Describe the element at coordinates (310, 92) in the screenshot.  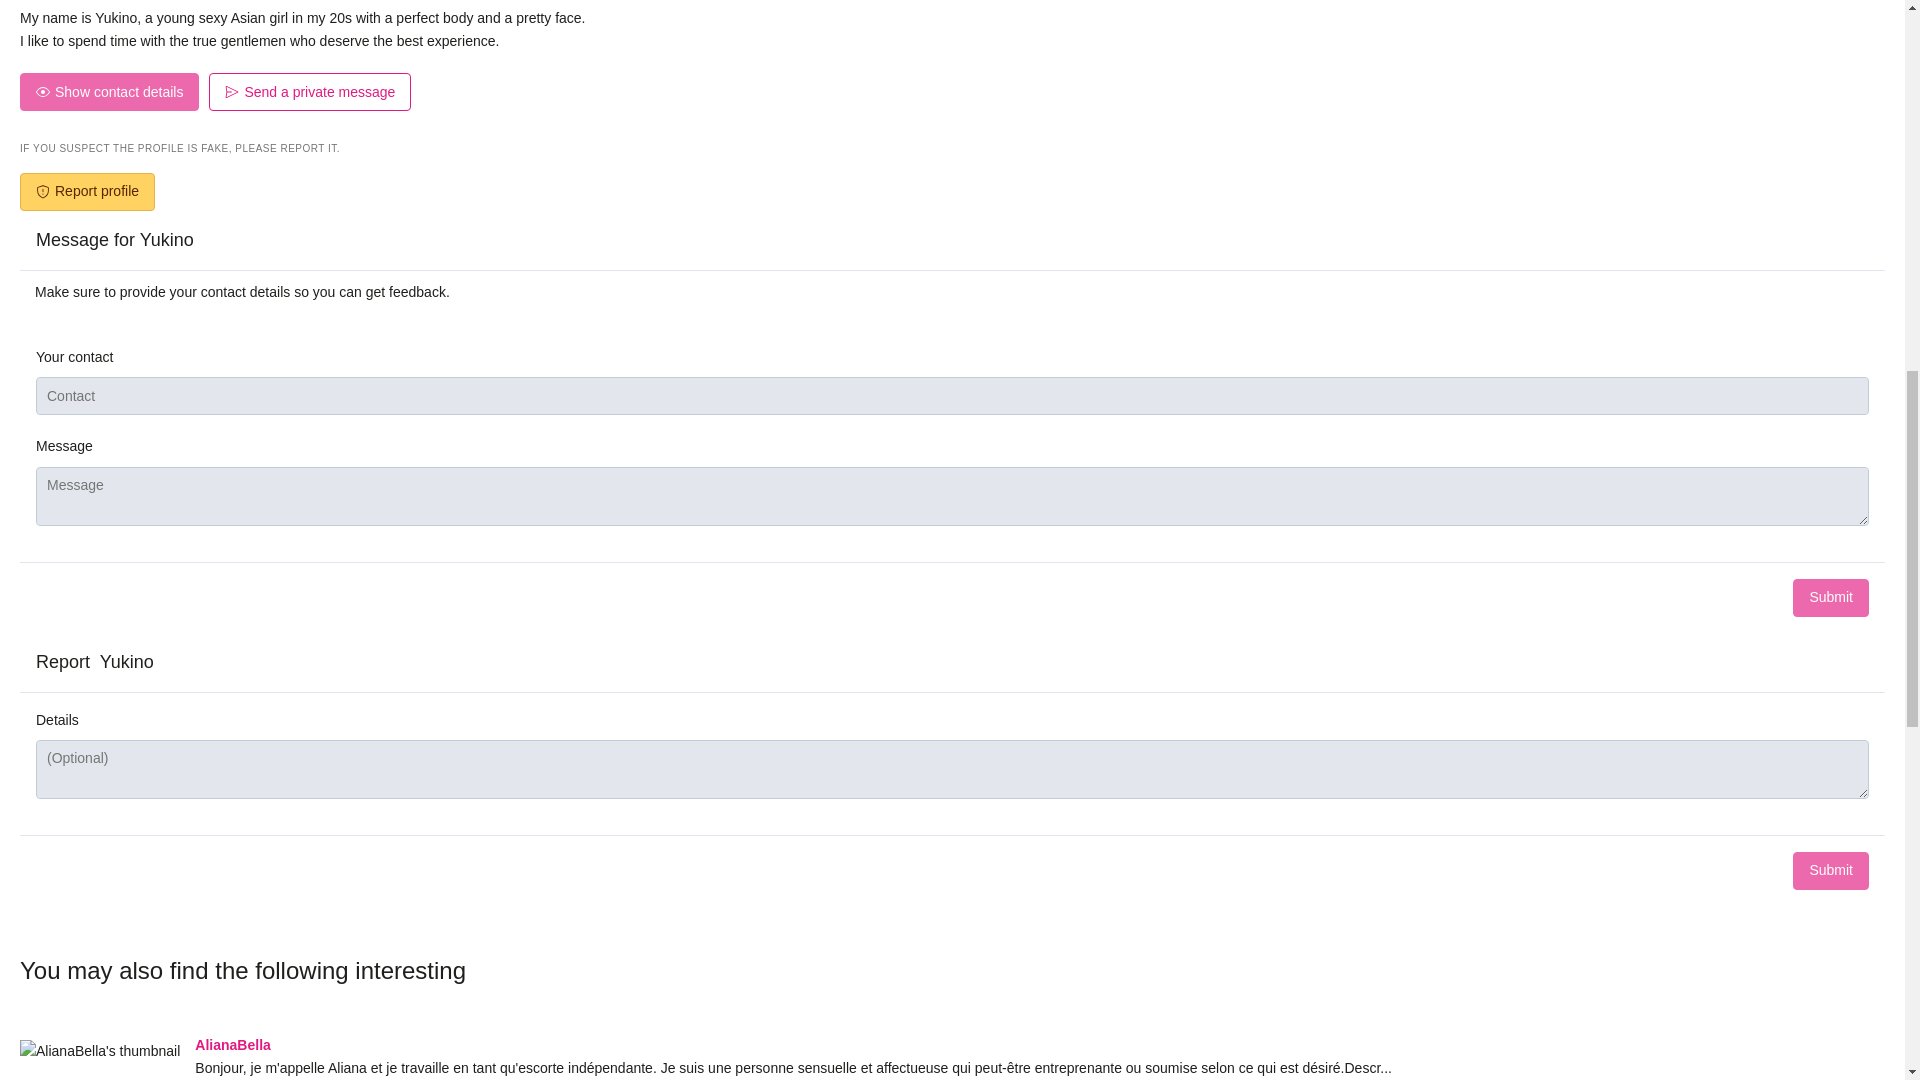
I see `Send a private message` at that location.